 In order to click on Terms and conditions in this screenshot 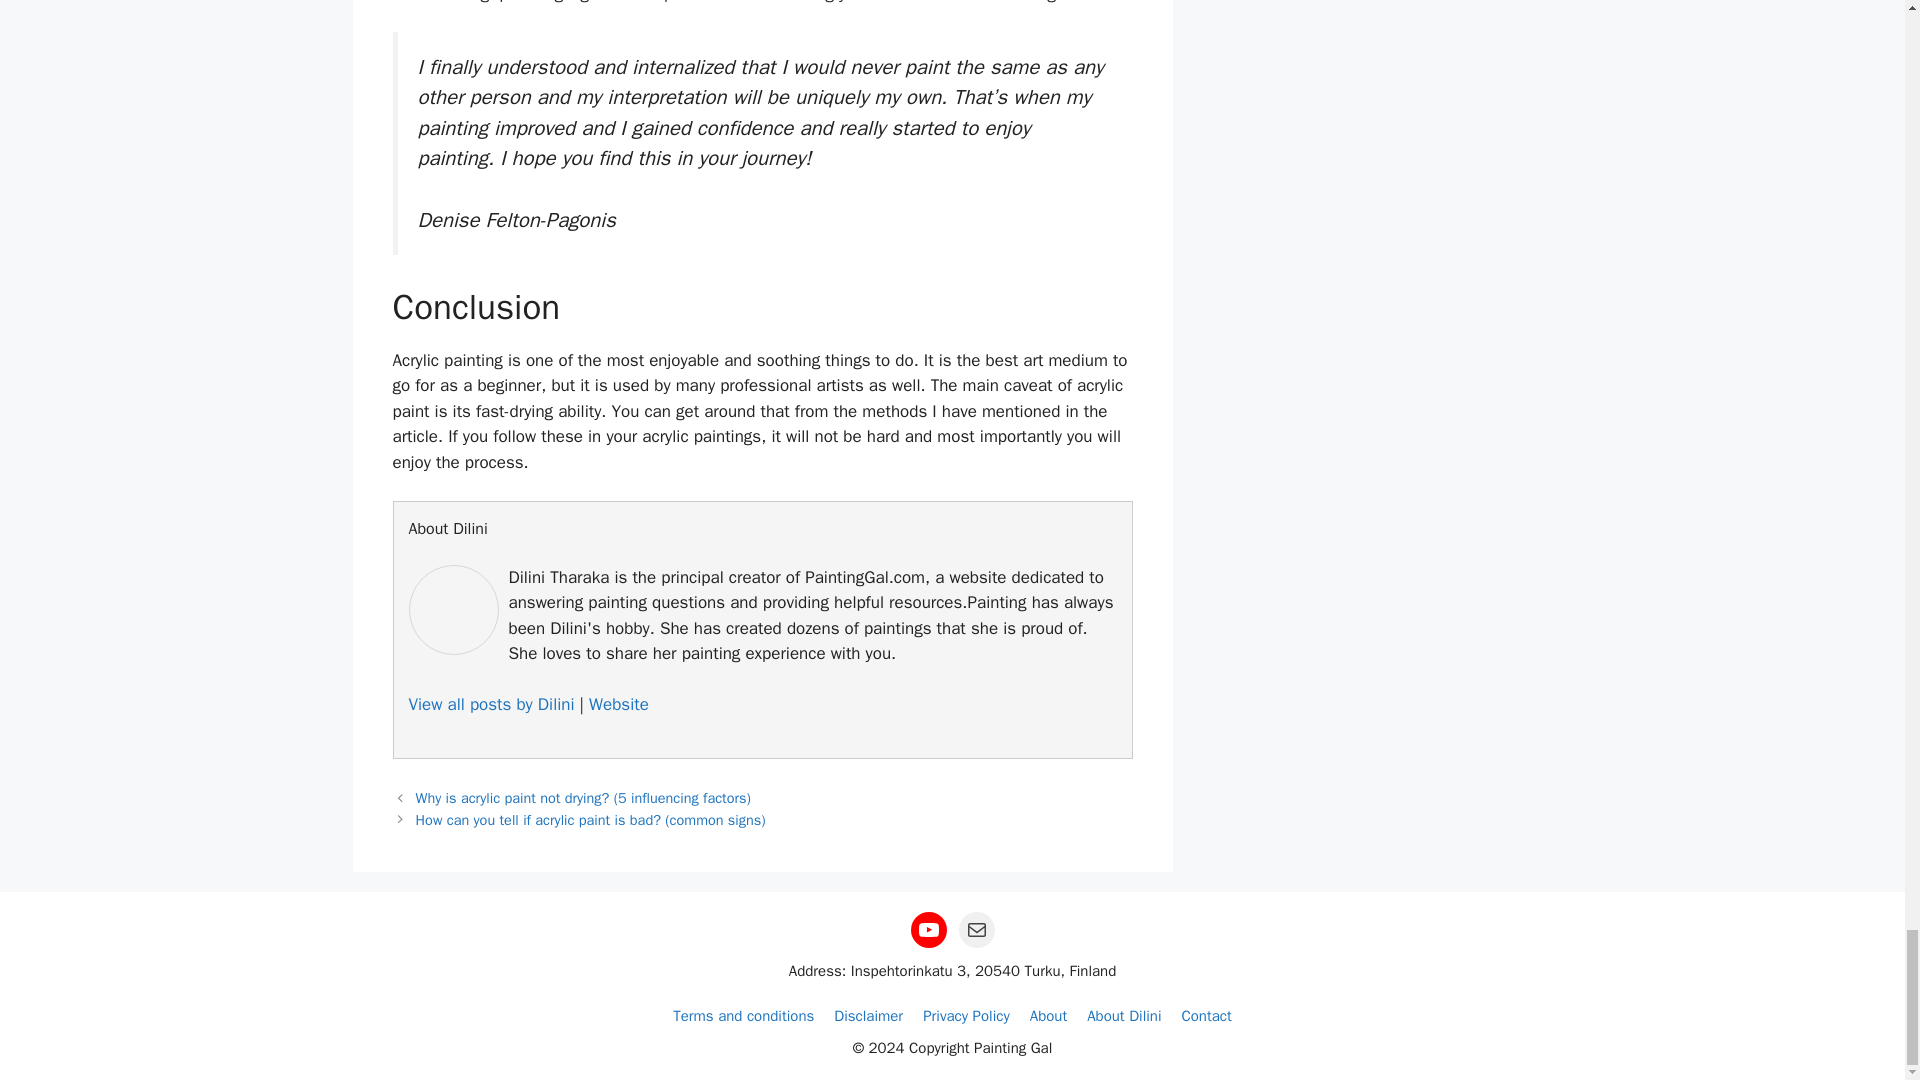, I will do `click(744, 1015)`.